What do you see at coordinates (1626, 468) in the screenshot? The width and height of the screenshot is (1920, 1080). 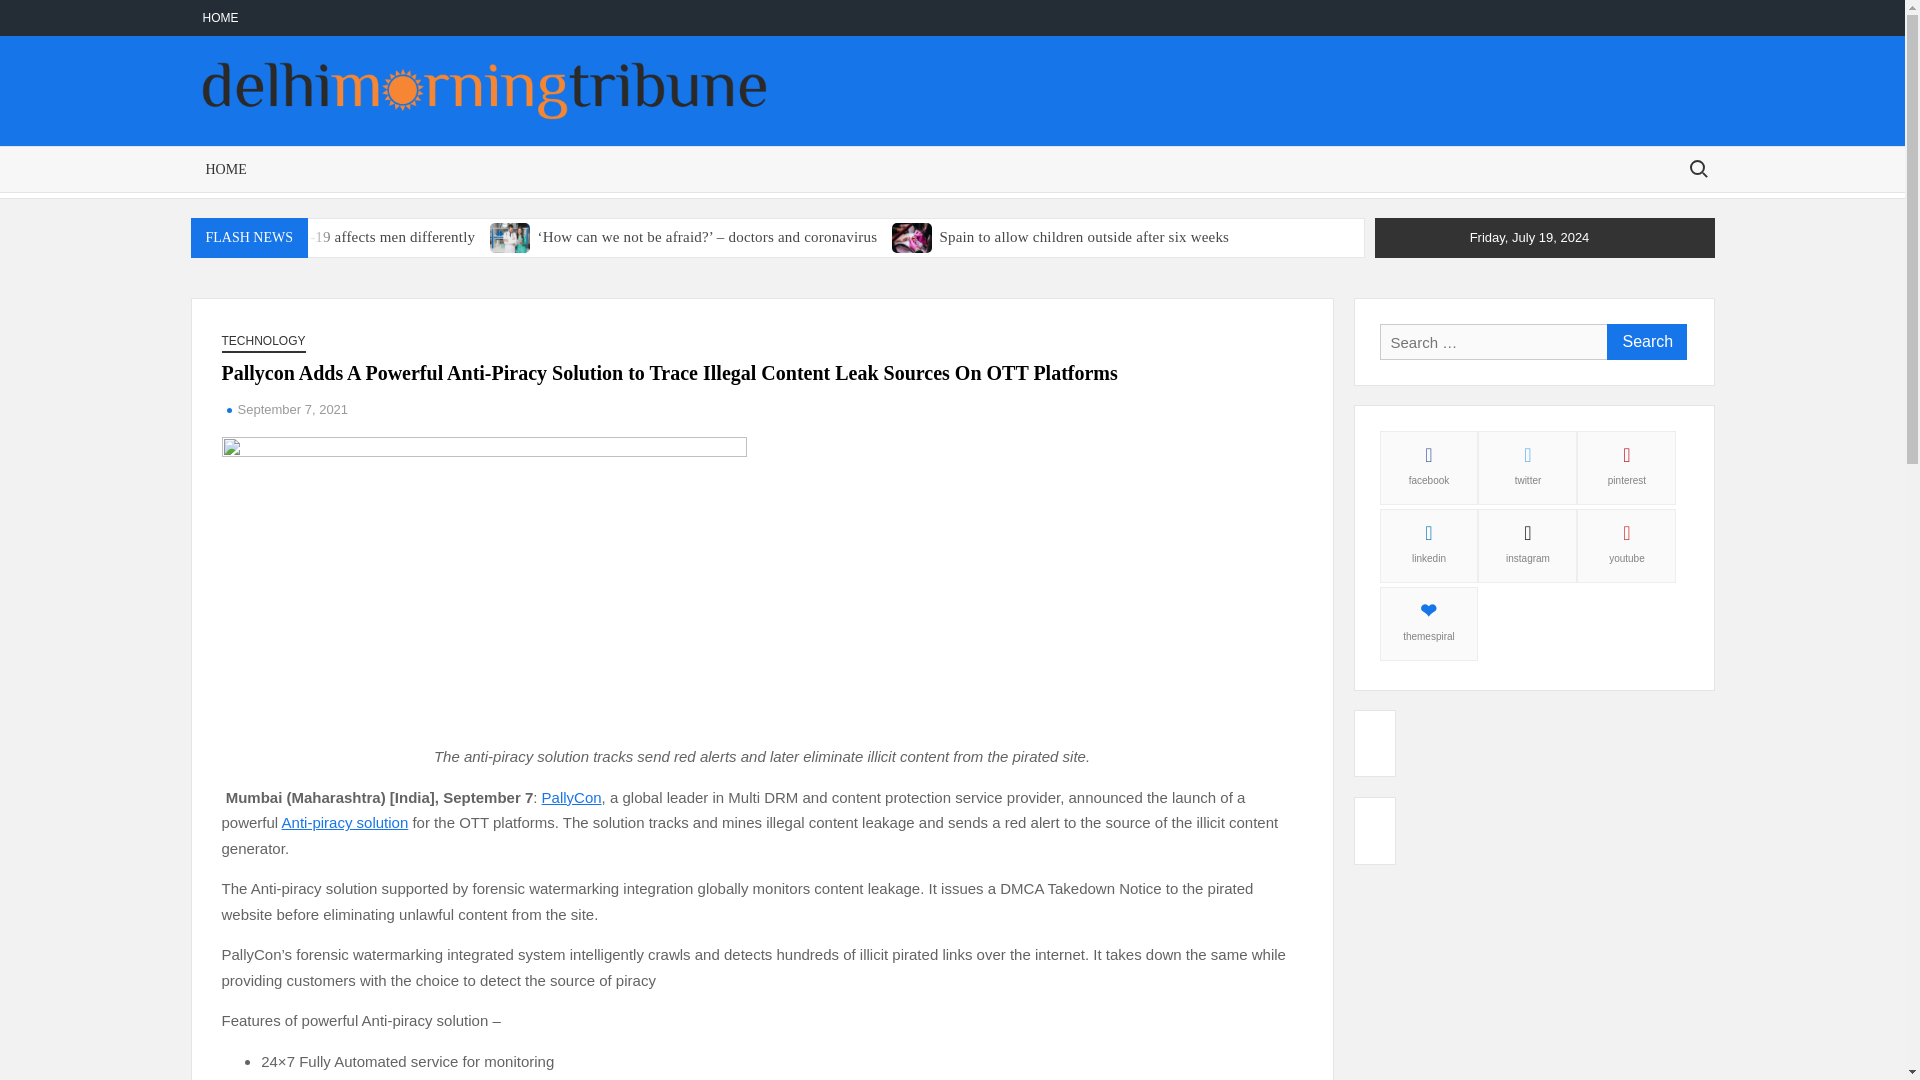 I see `pinterest` at bounding box center [1626, 468].